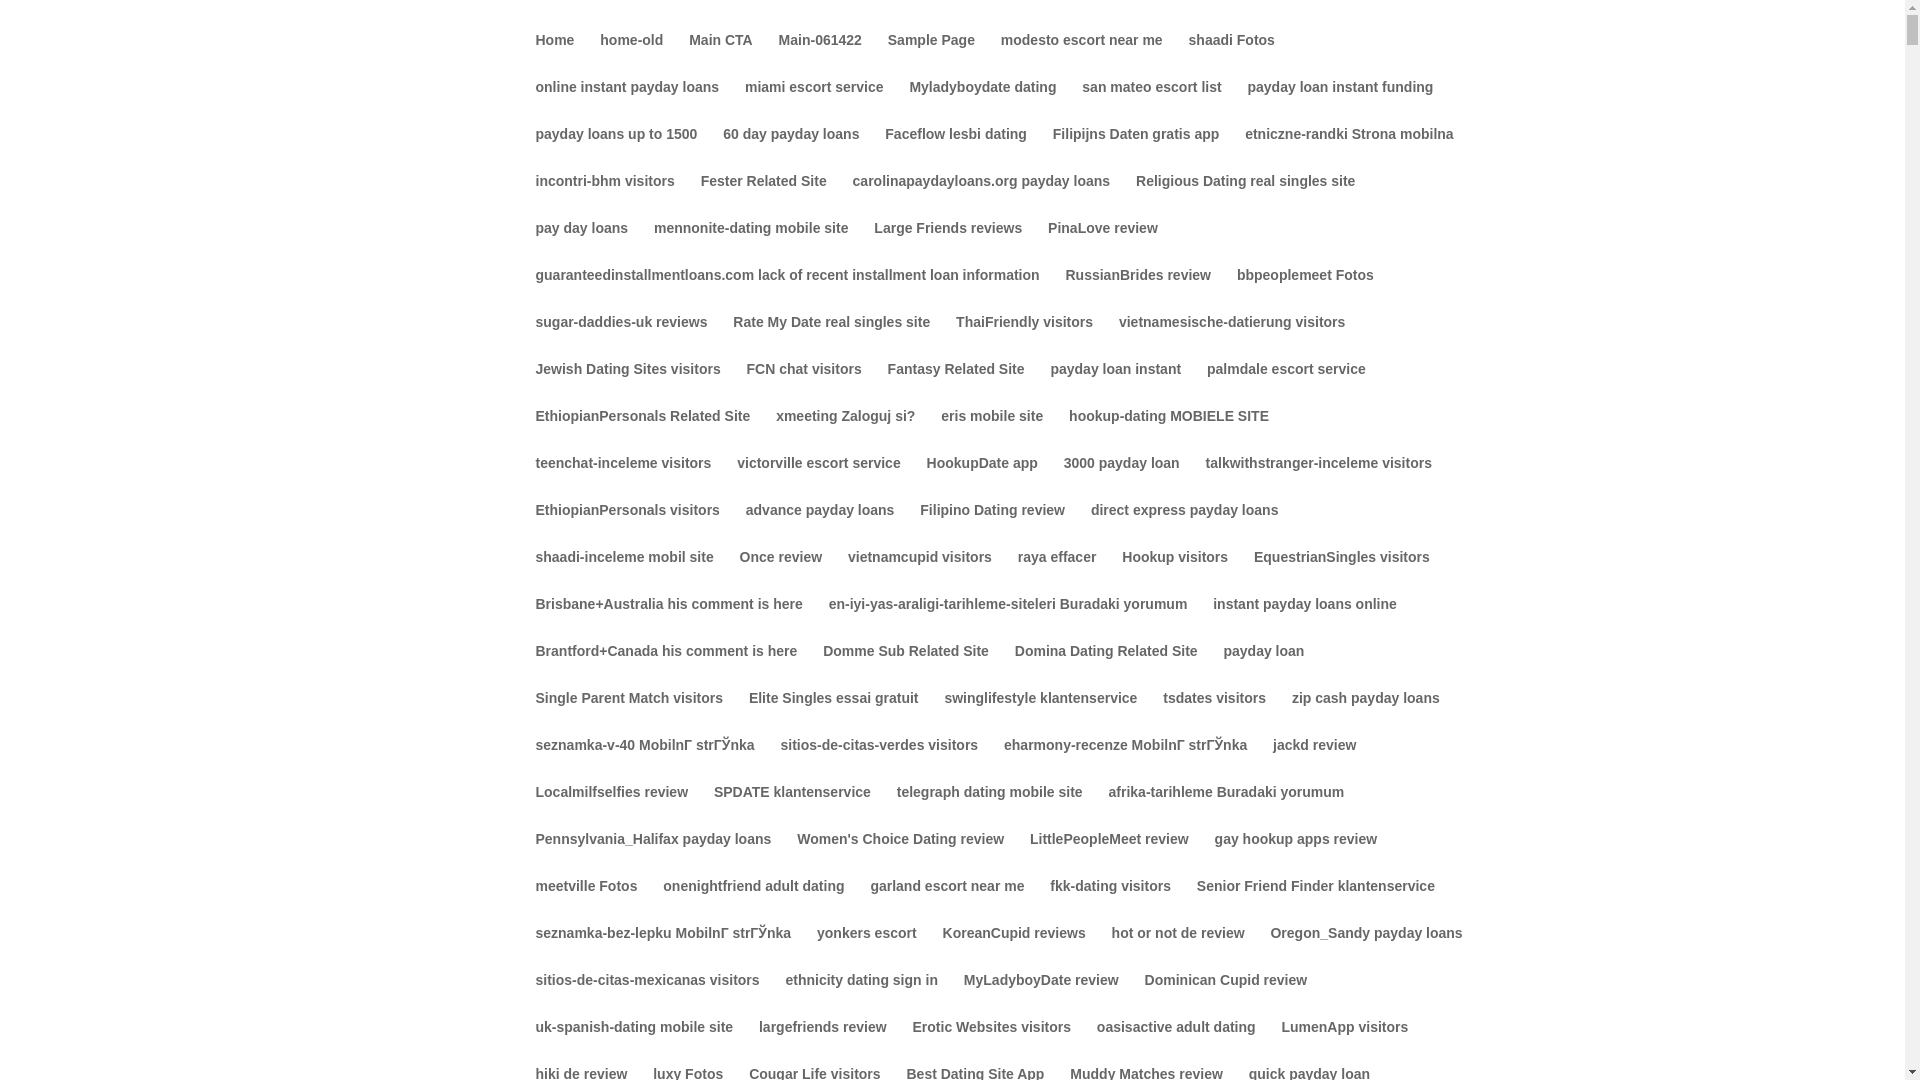 The width and height of the screenshot is (1920, 1080). I want to click on FCN chat visitors, so click(804, 385).